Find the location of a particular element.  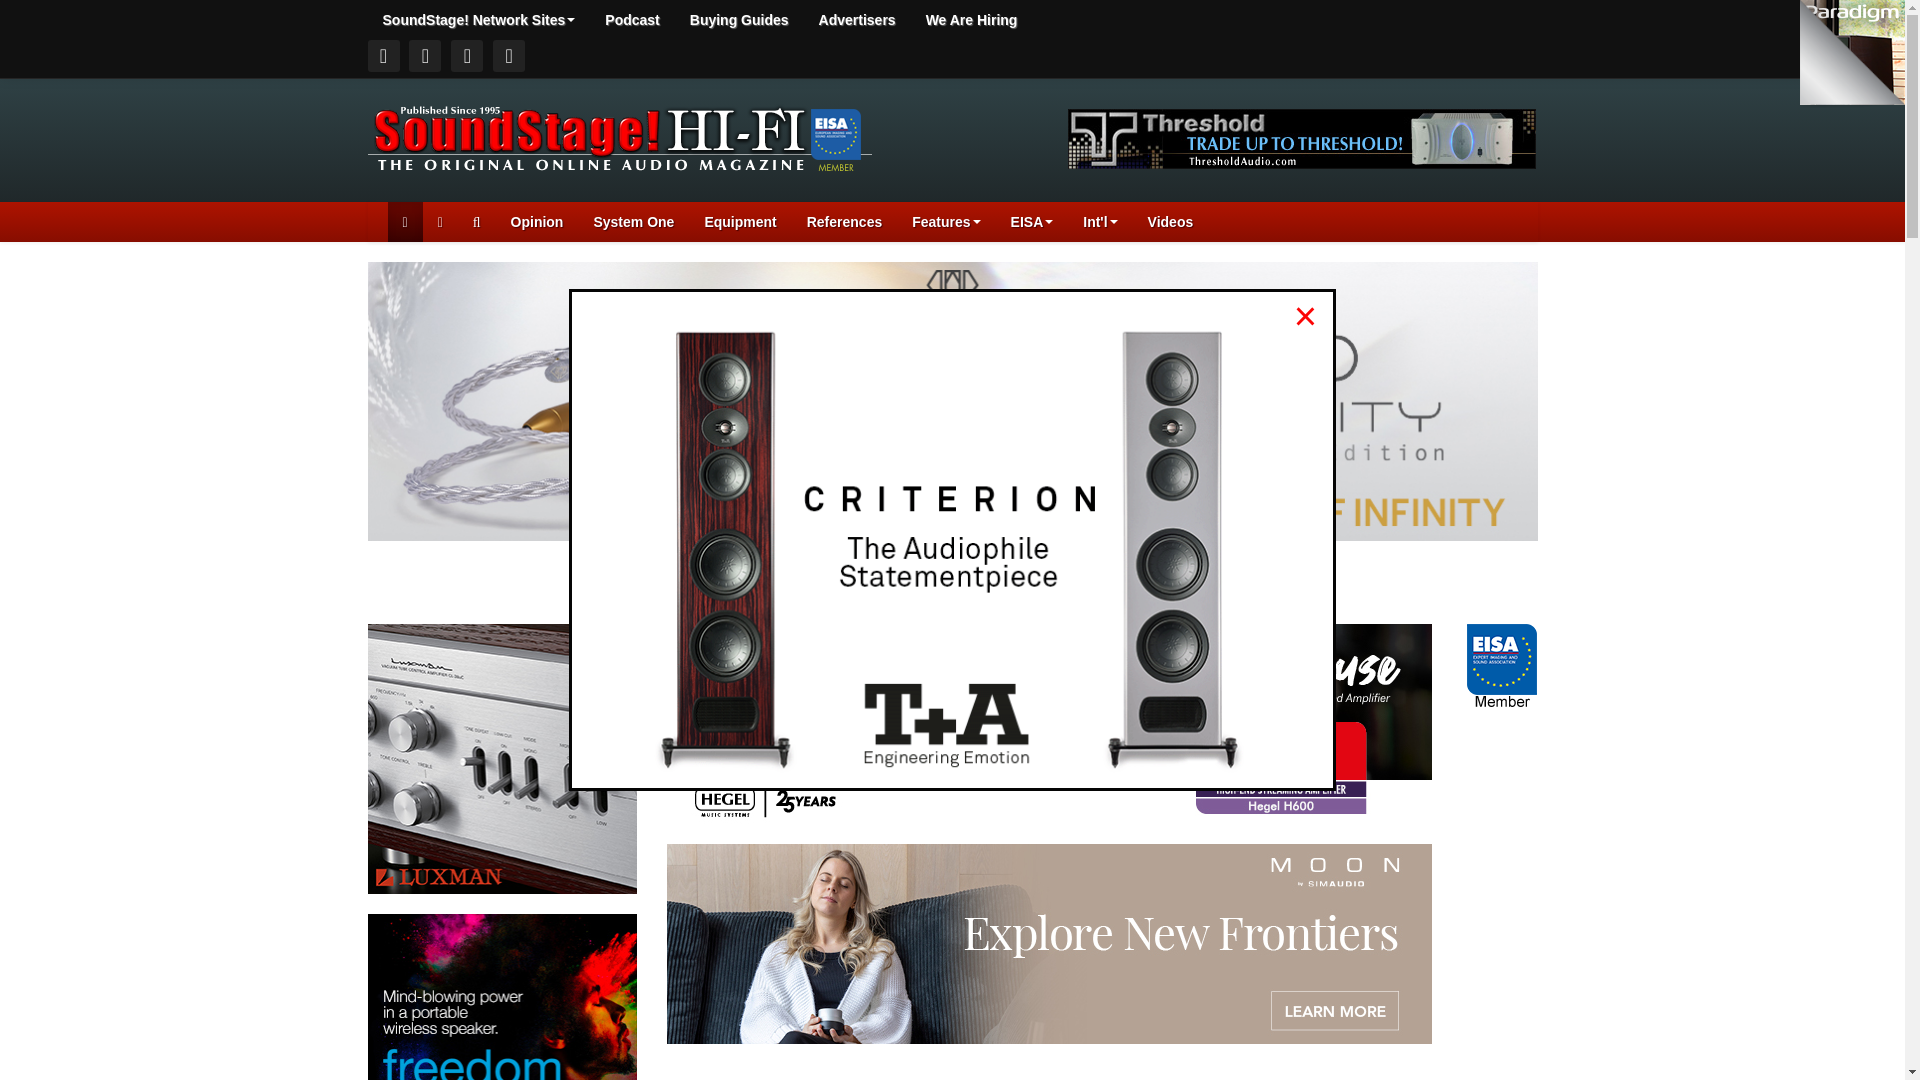

EISA is located at coordinates (1032, 221).